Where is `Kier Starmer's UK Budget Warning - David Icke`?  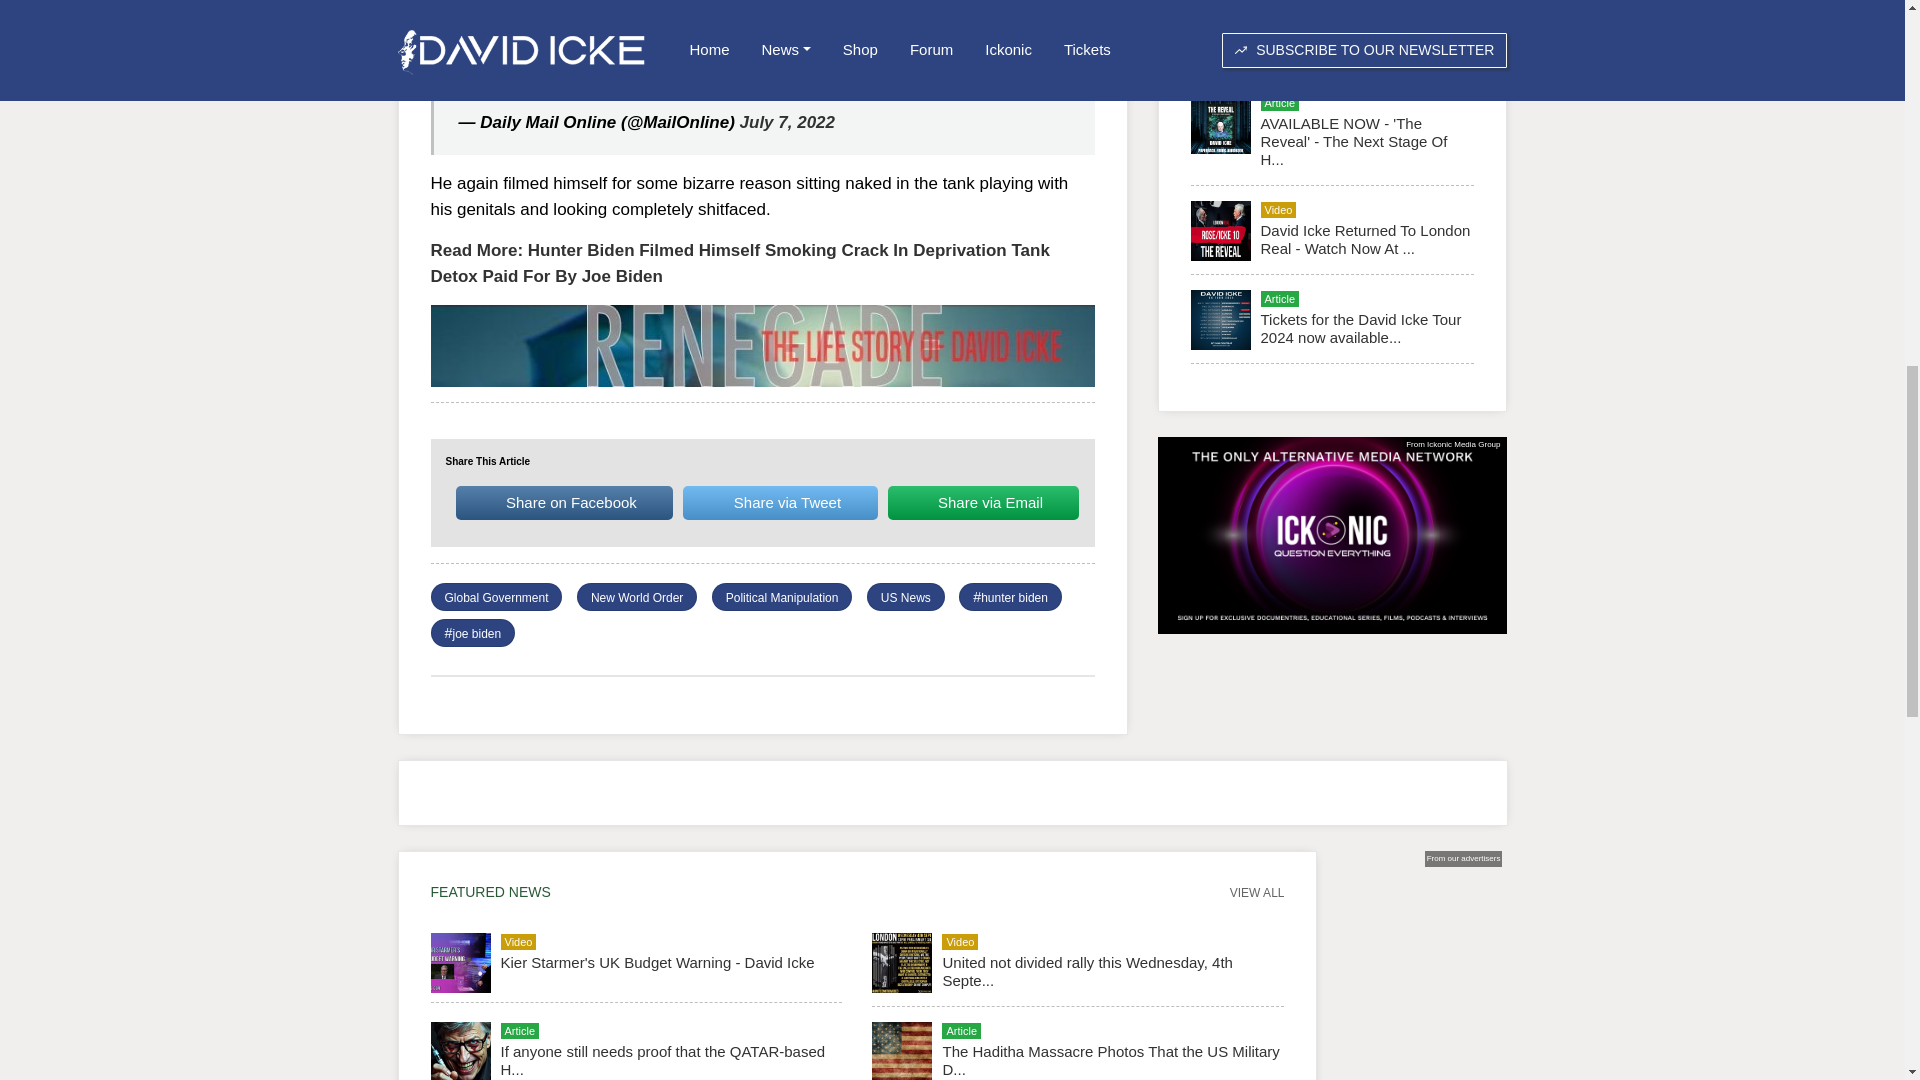 Kier Starmer's UK Budget Warning - David Icke is located at coordinates (1344, 42).